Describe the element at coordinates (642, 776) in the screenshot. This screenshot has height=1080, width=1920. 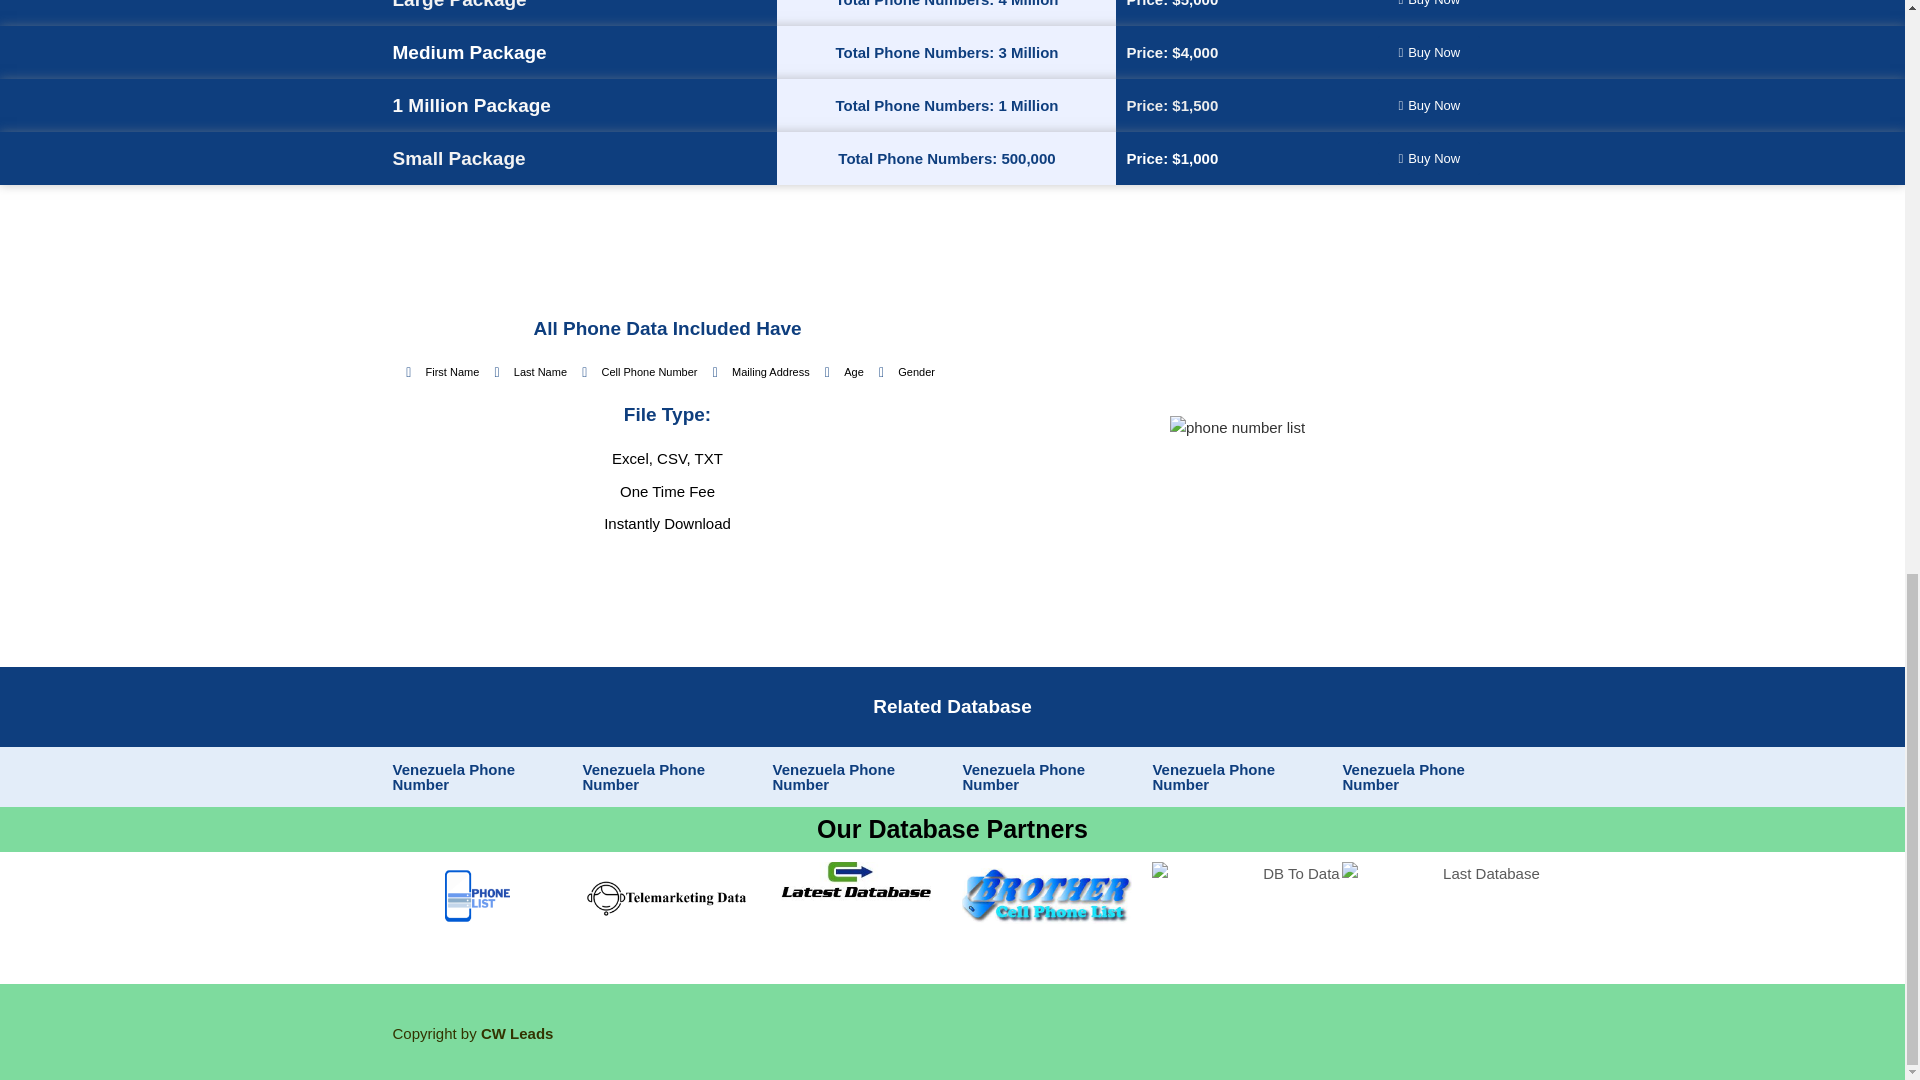
I see `Venezuela Phone Number` at that location.